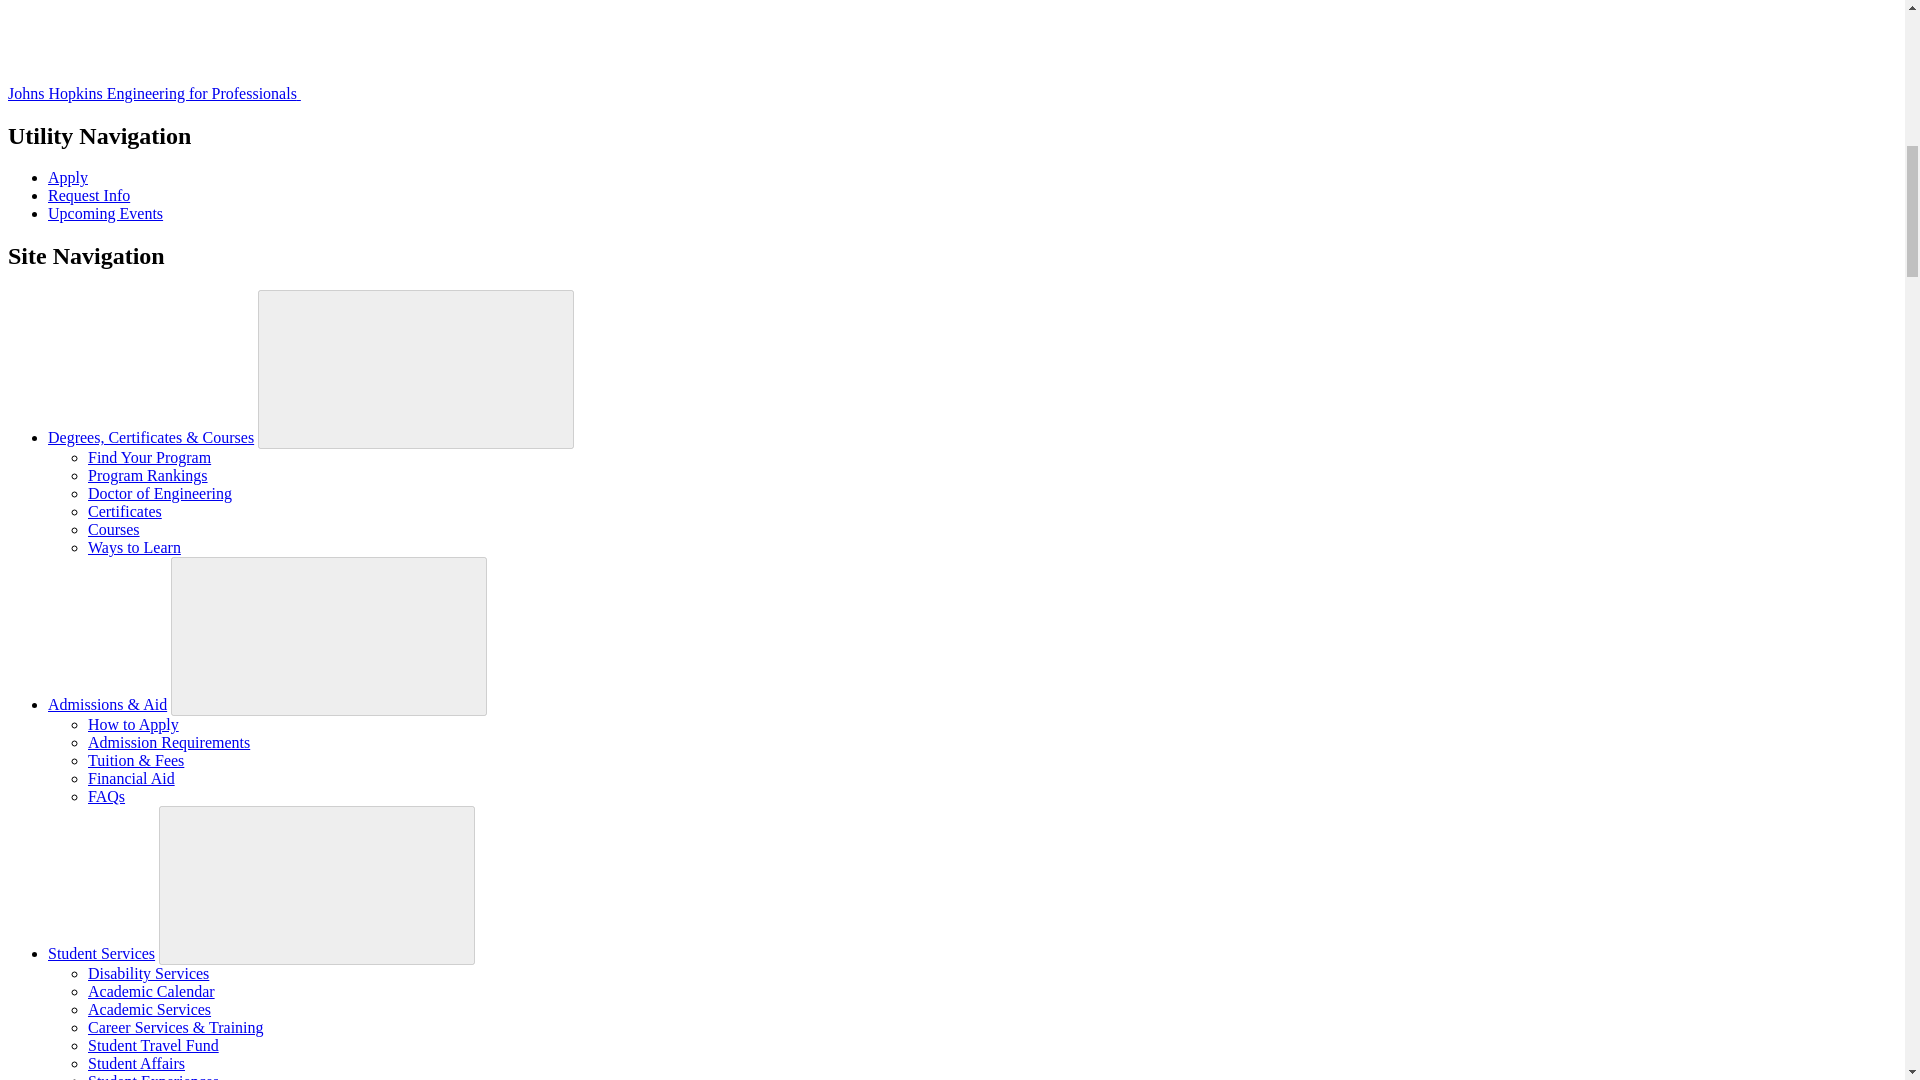 Image resolution: width=1920 pixels, height=1080 pixels. Describe the element at coordinates (134, 547) in the screenshot. I see `Ways to Learn` at that location.